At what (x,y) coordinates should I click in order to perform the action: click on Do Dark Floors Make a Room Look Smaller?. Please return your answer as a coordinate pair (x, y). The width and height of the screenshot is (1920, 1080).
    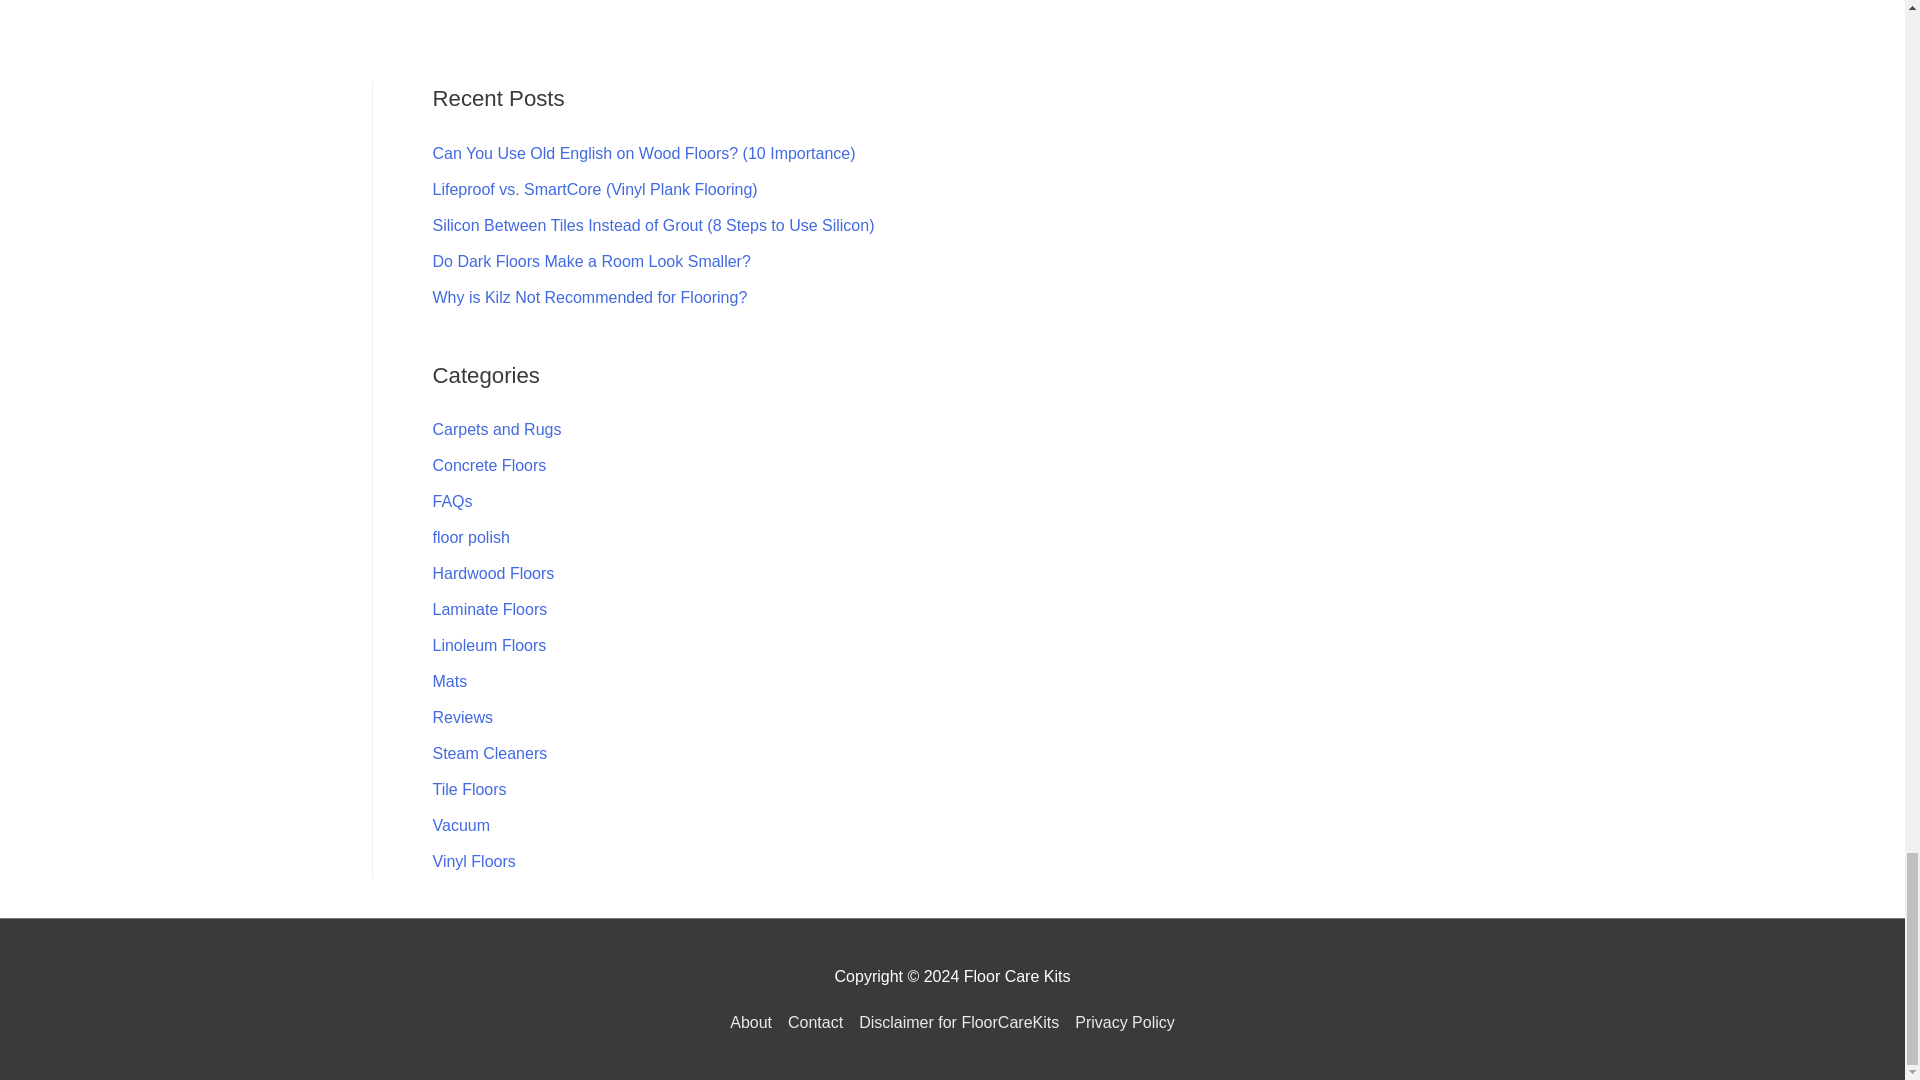
    Looking at the image, I should click on (591, 261).